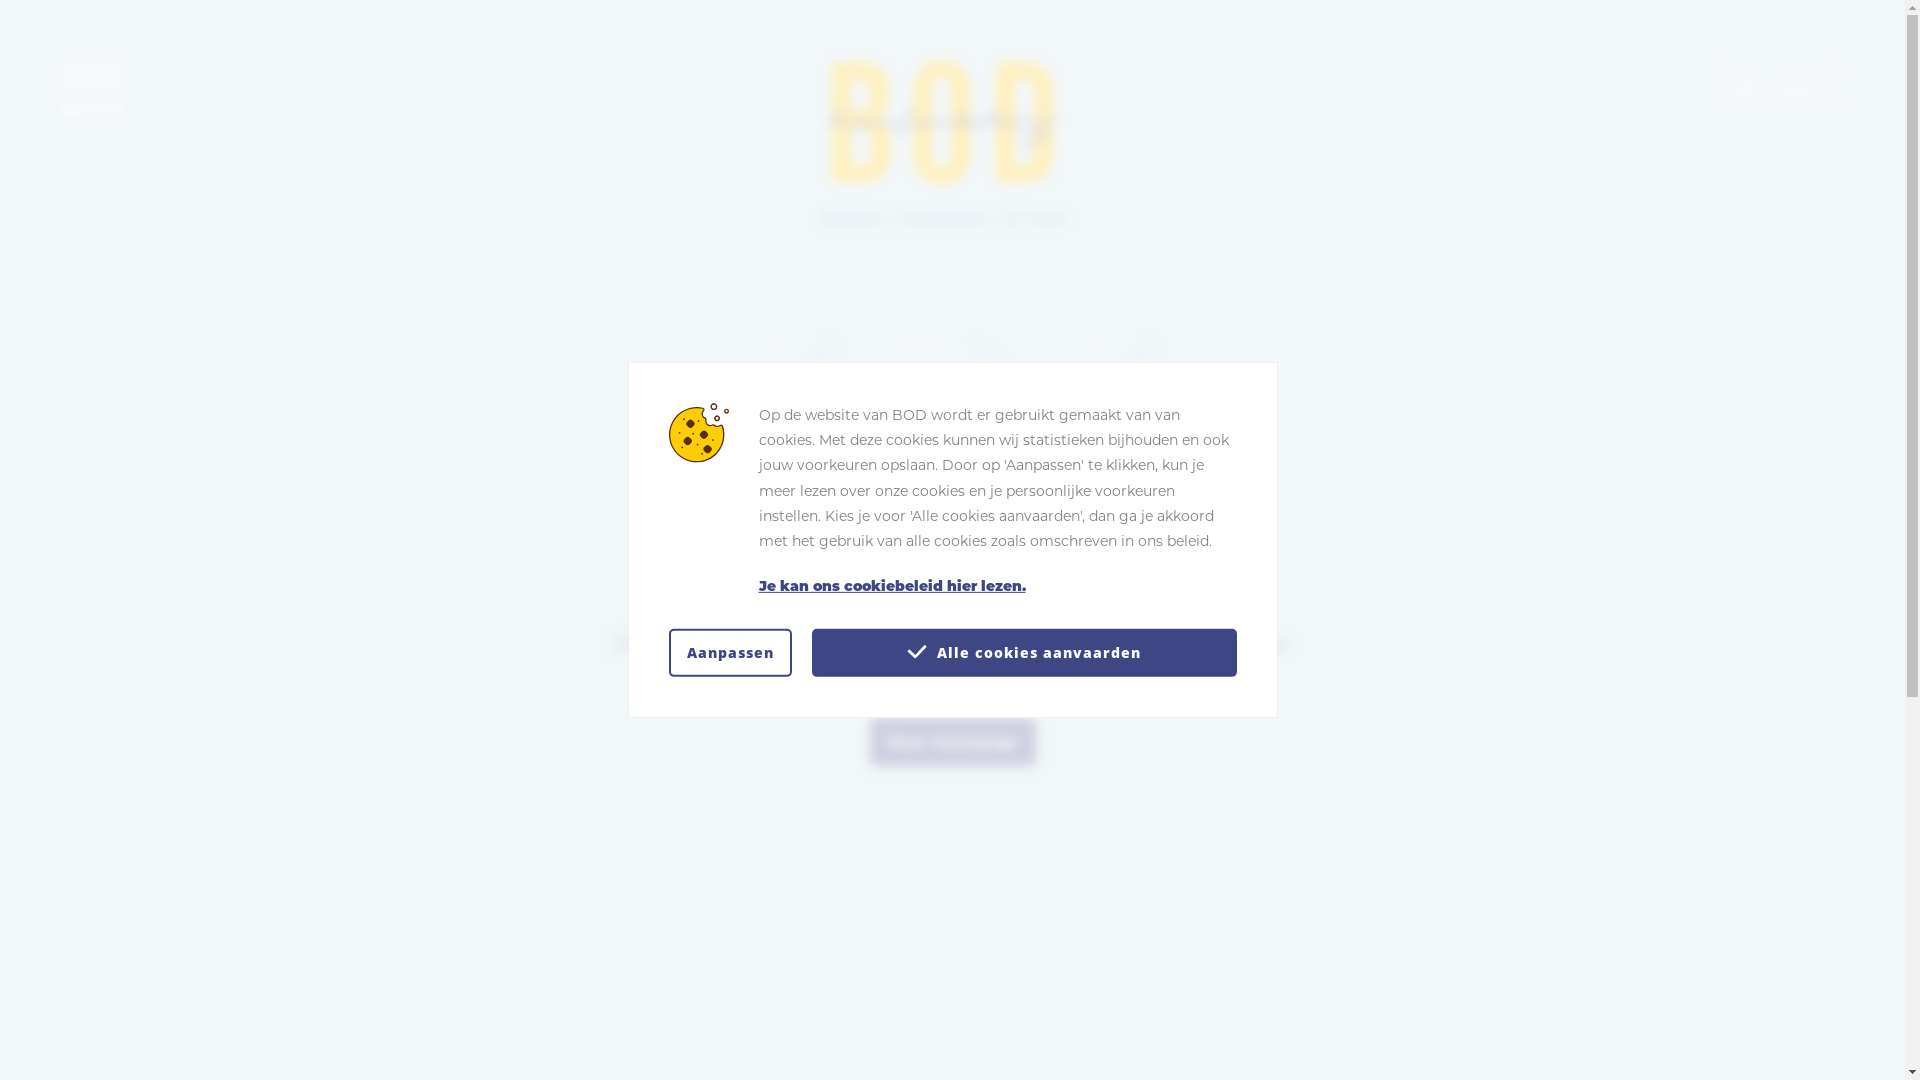 This screenshot has height=1080, width=1920. What do you see at coordinates (730, 653) in the screenshot?
I see `Aanpassen` at bounding box center [730, 653].